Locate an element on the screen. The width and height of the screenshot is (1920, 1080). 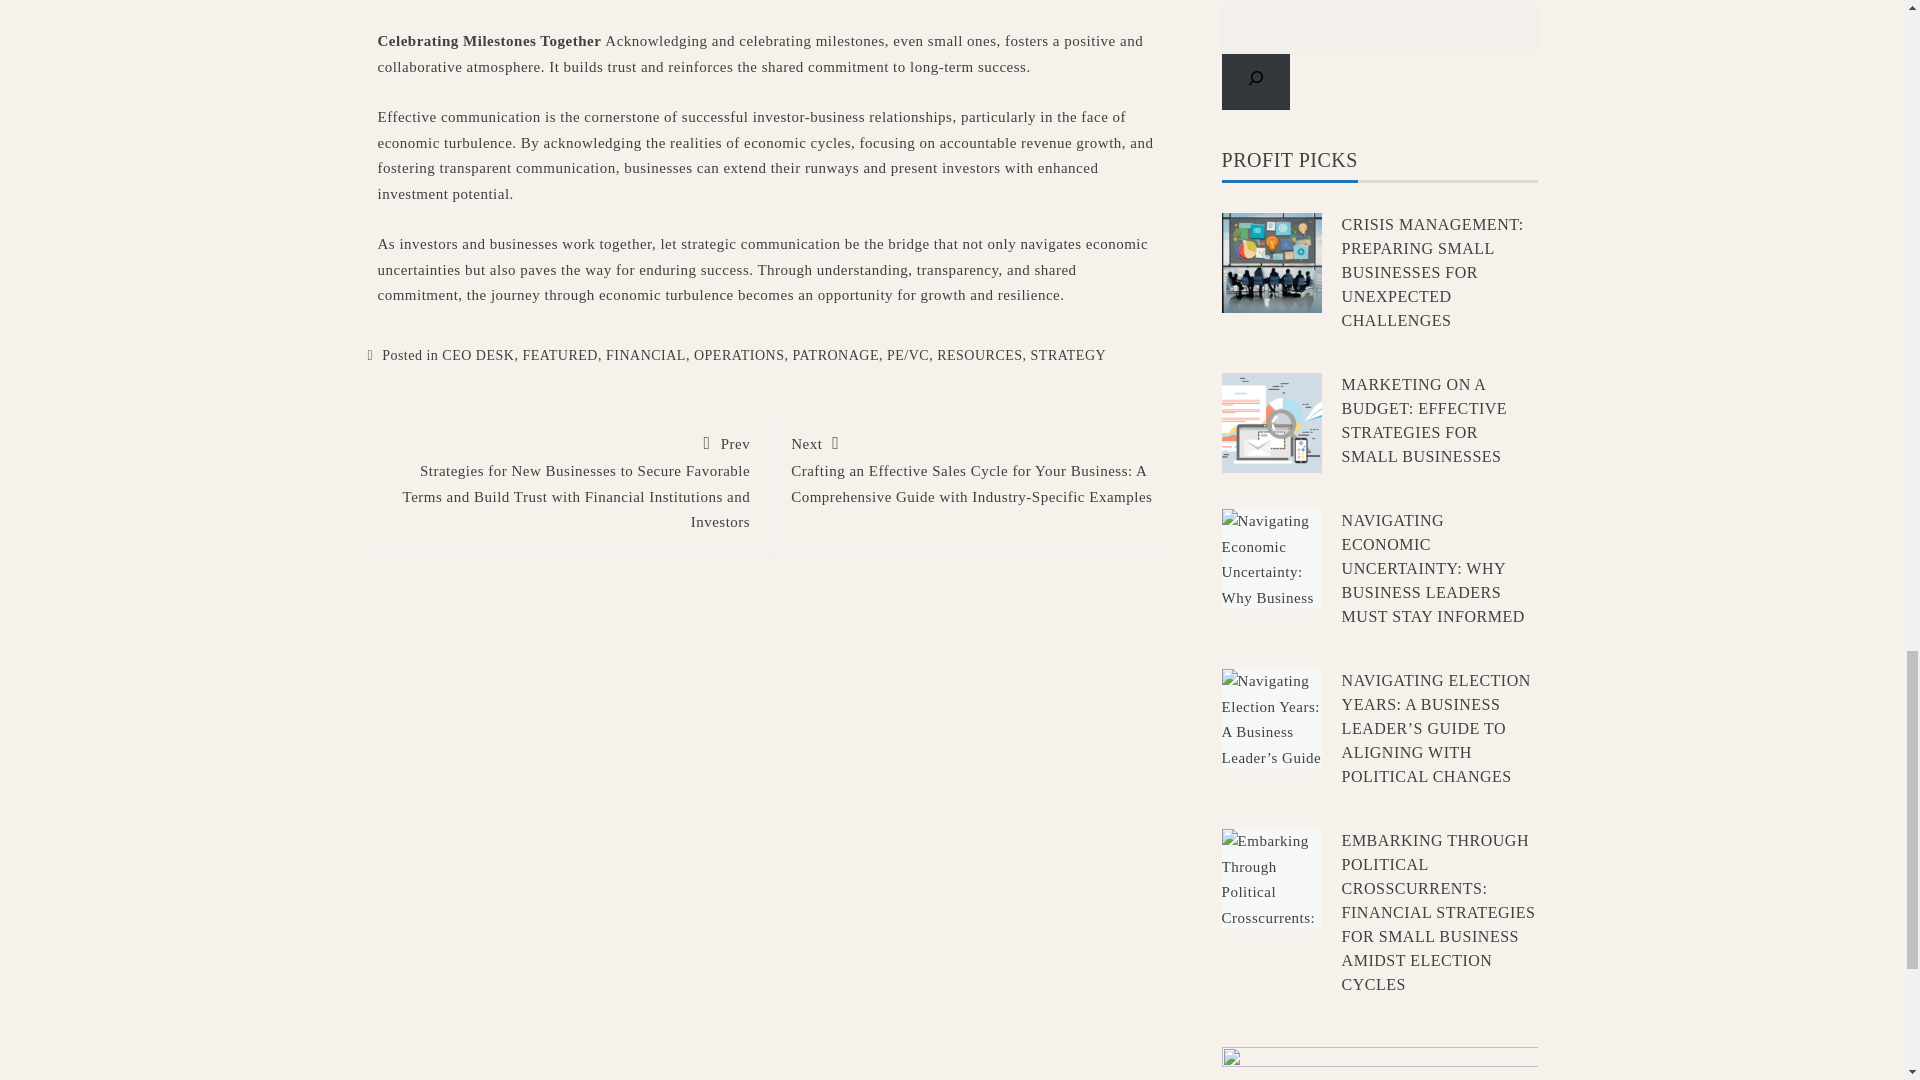
FINANCIAL is located at coordinates (646, 354).